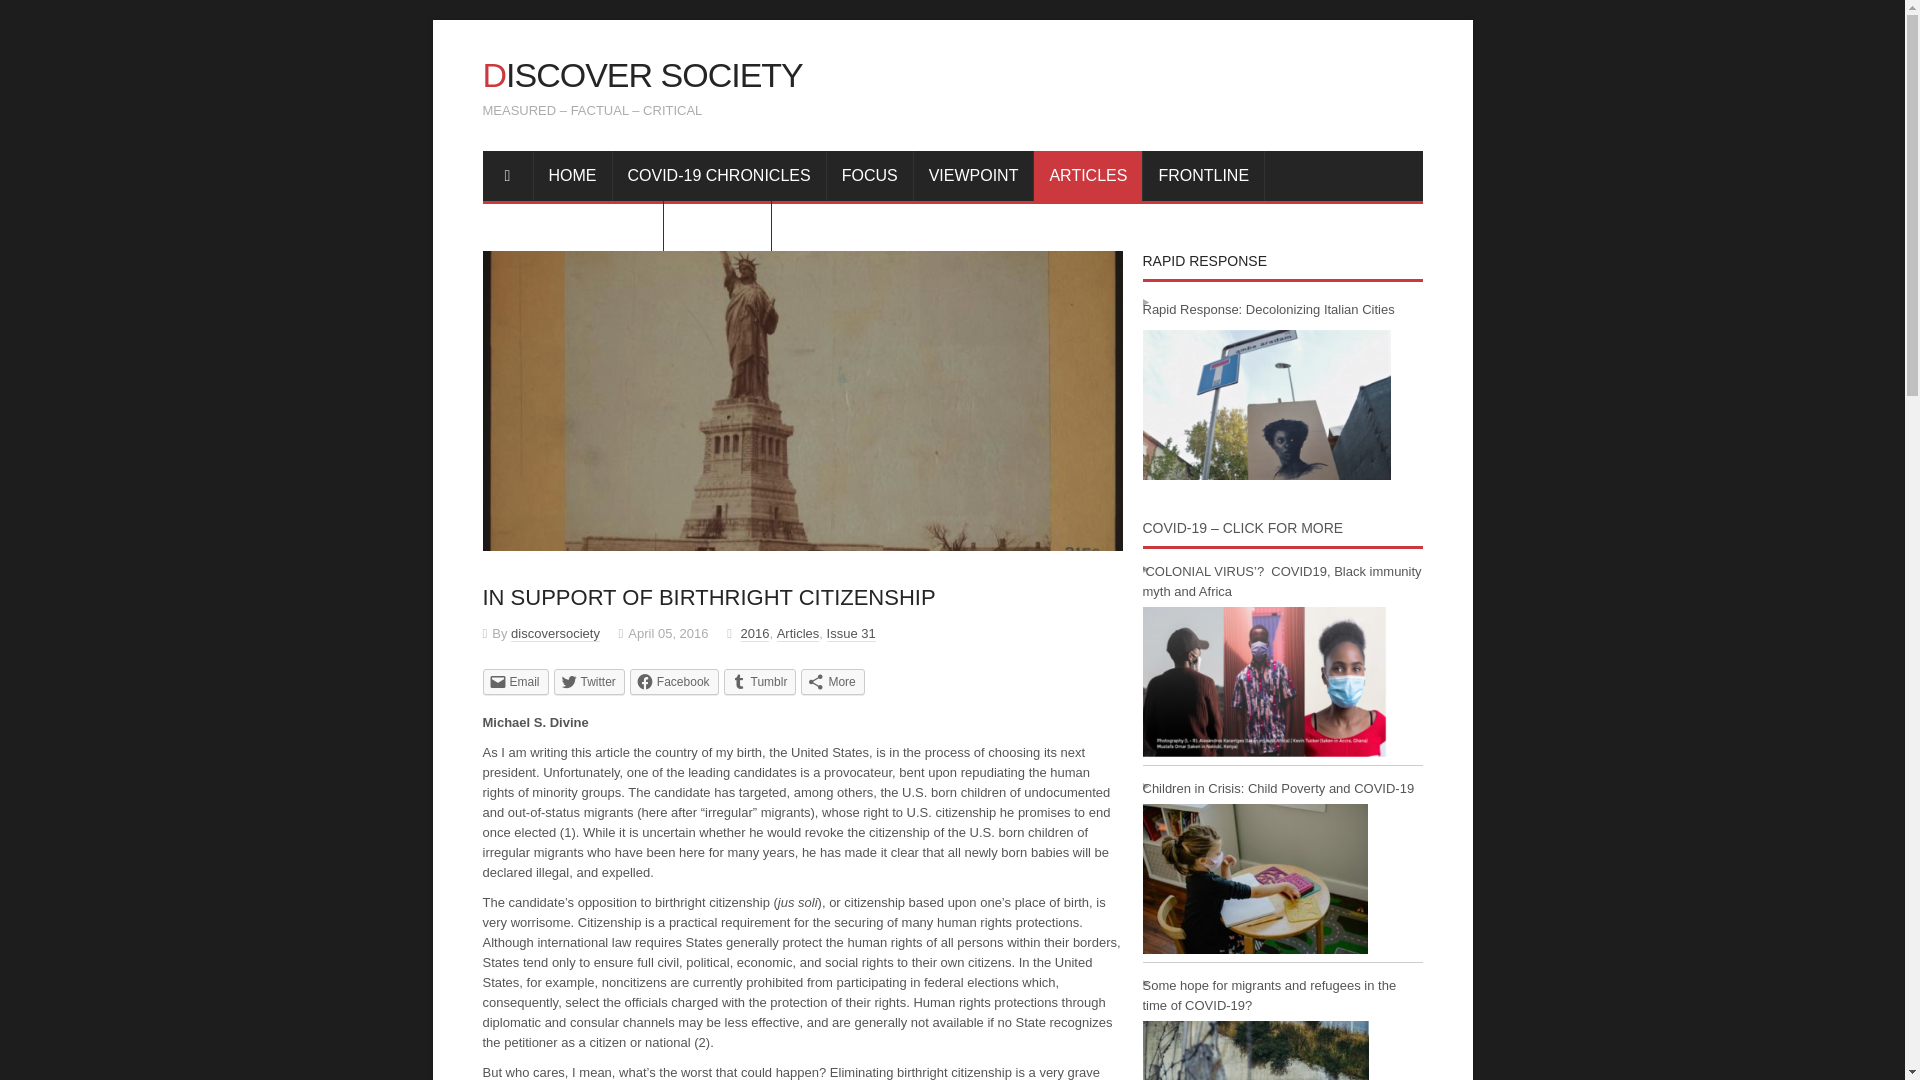 Image resolution: width=1920 pixels, height=1080 pixels. I want to click on HOME, so click(572, 174).